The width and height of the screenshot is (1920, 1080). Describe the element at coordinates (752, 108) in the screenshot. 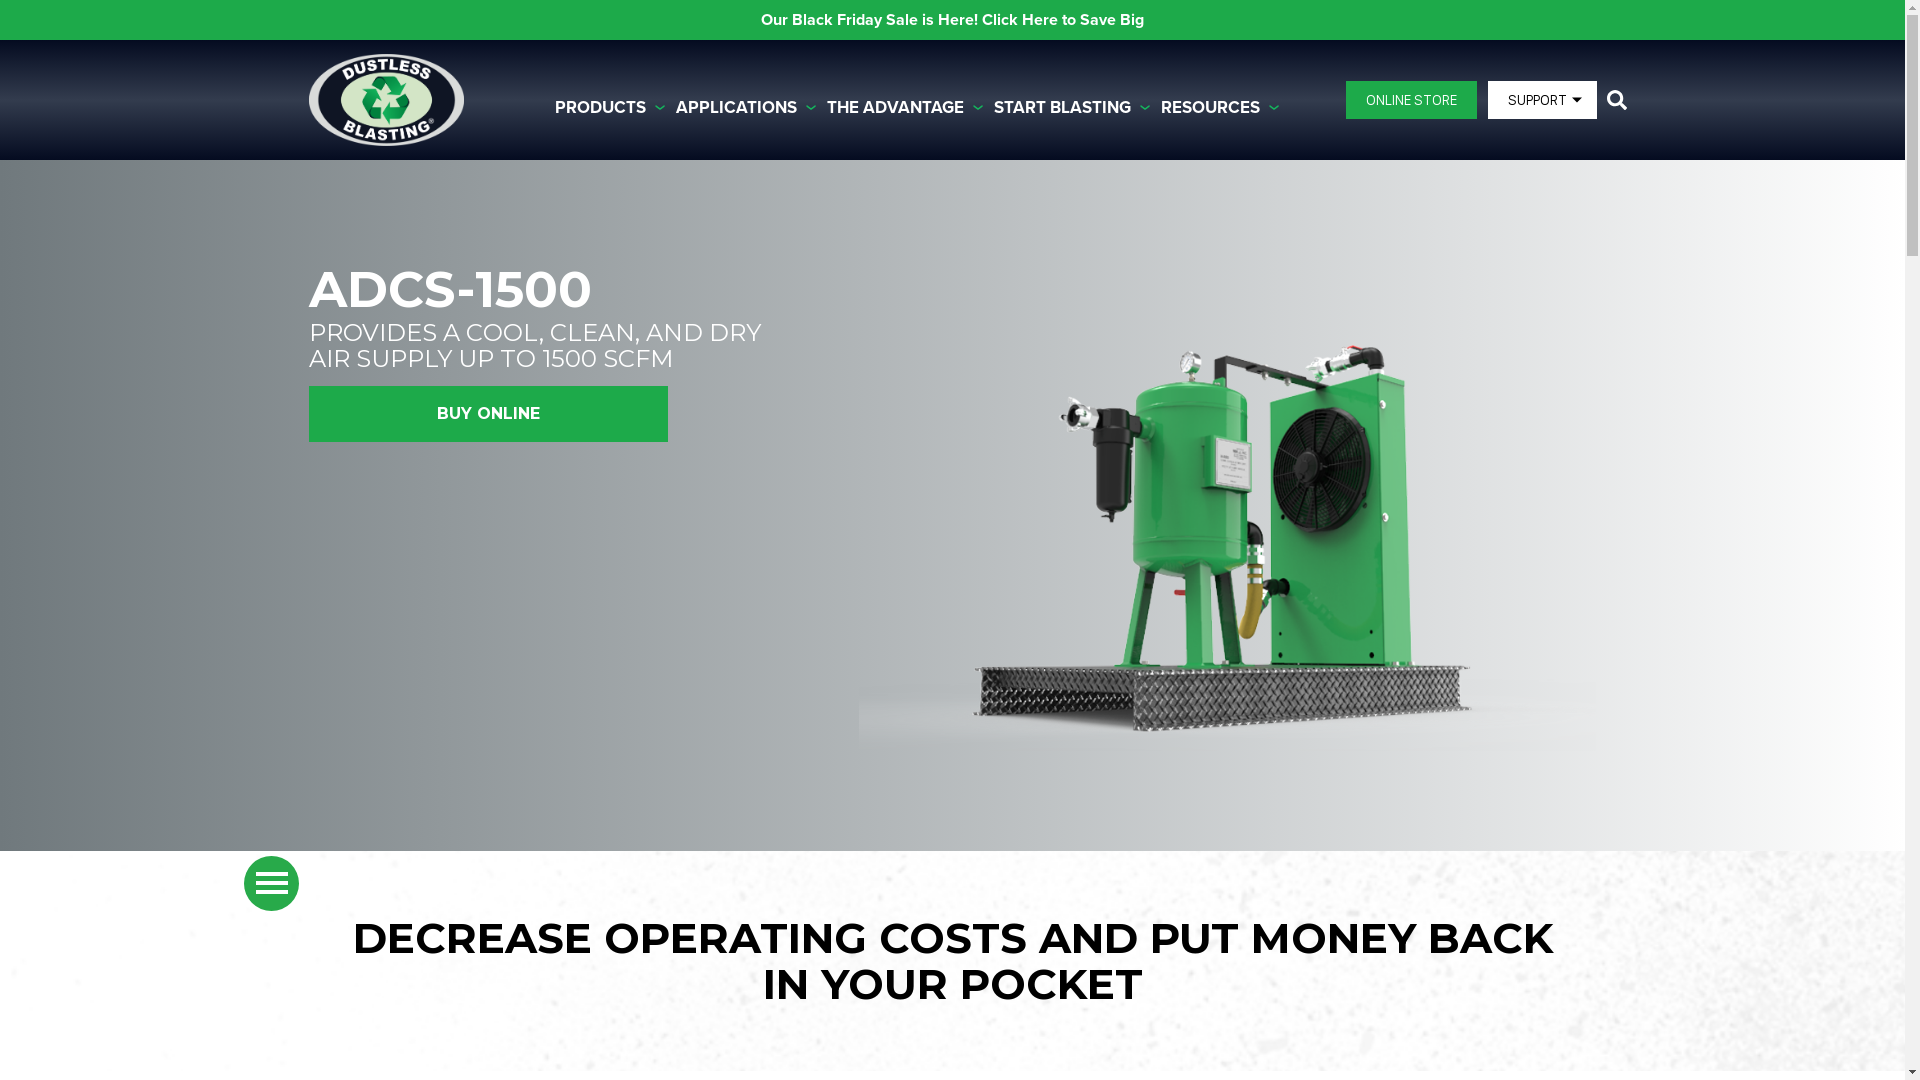

I see `APPLICATIONS` at that location.